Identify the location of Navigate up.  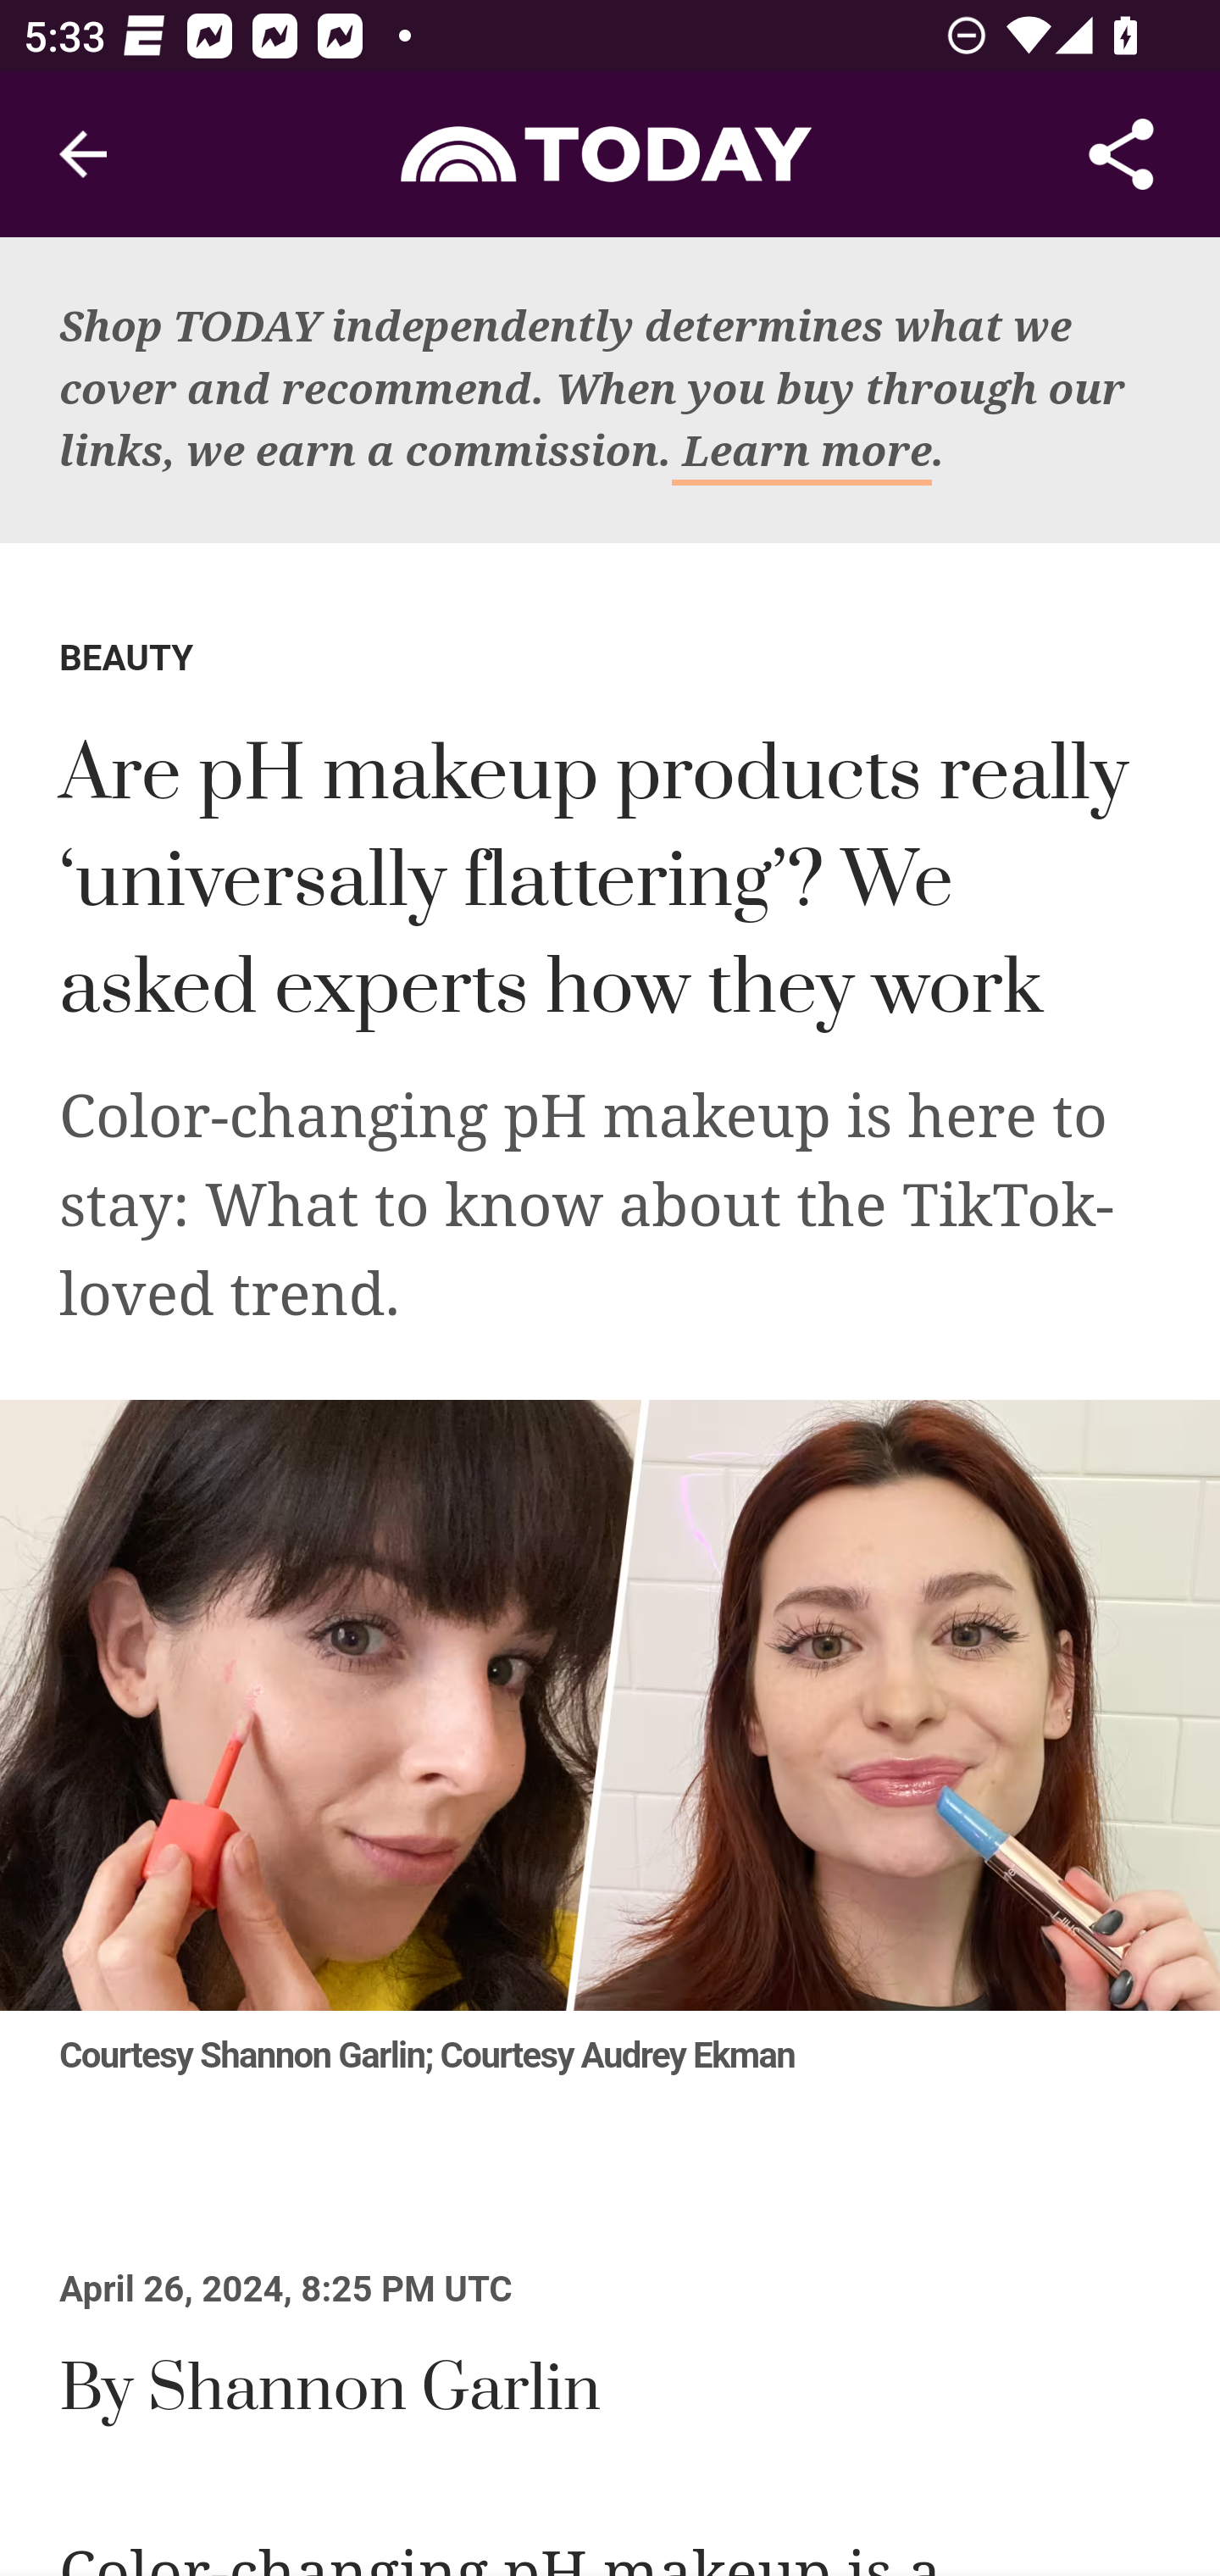
(83, 154).